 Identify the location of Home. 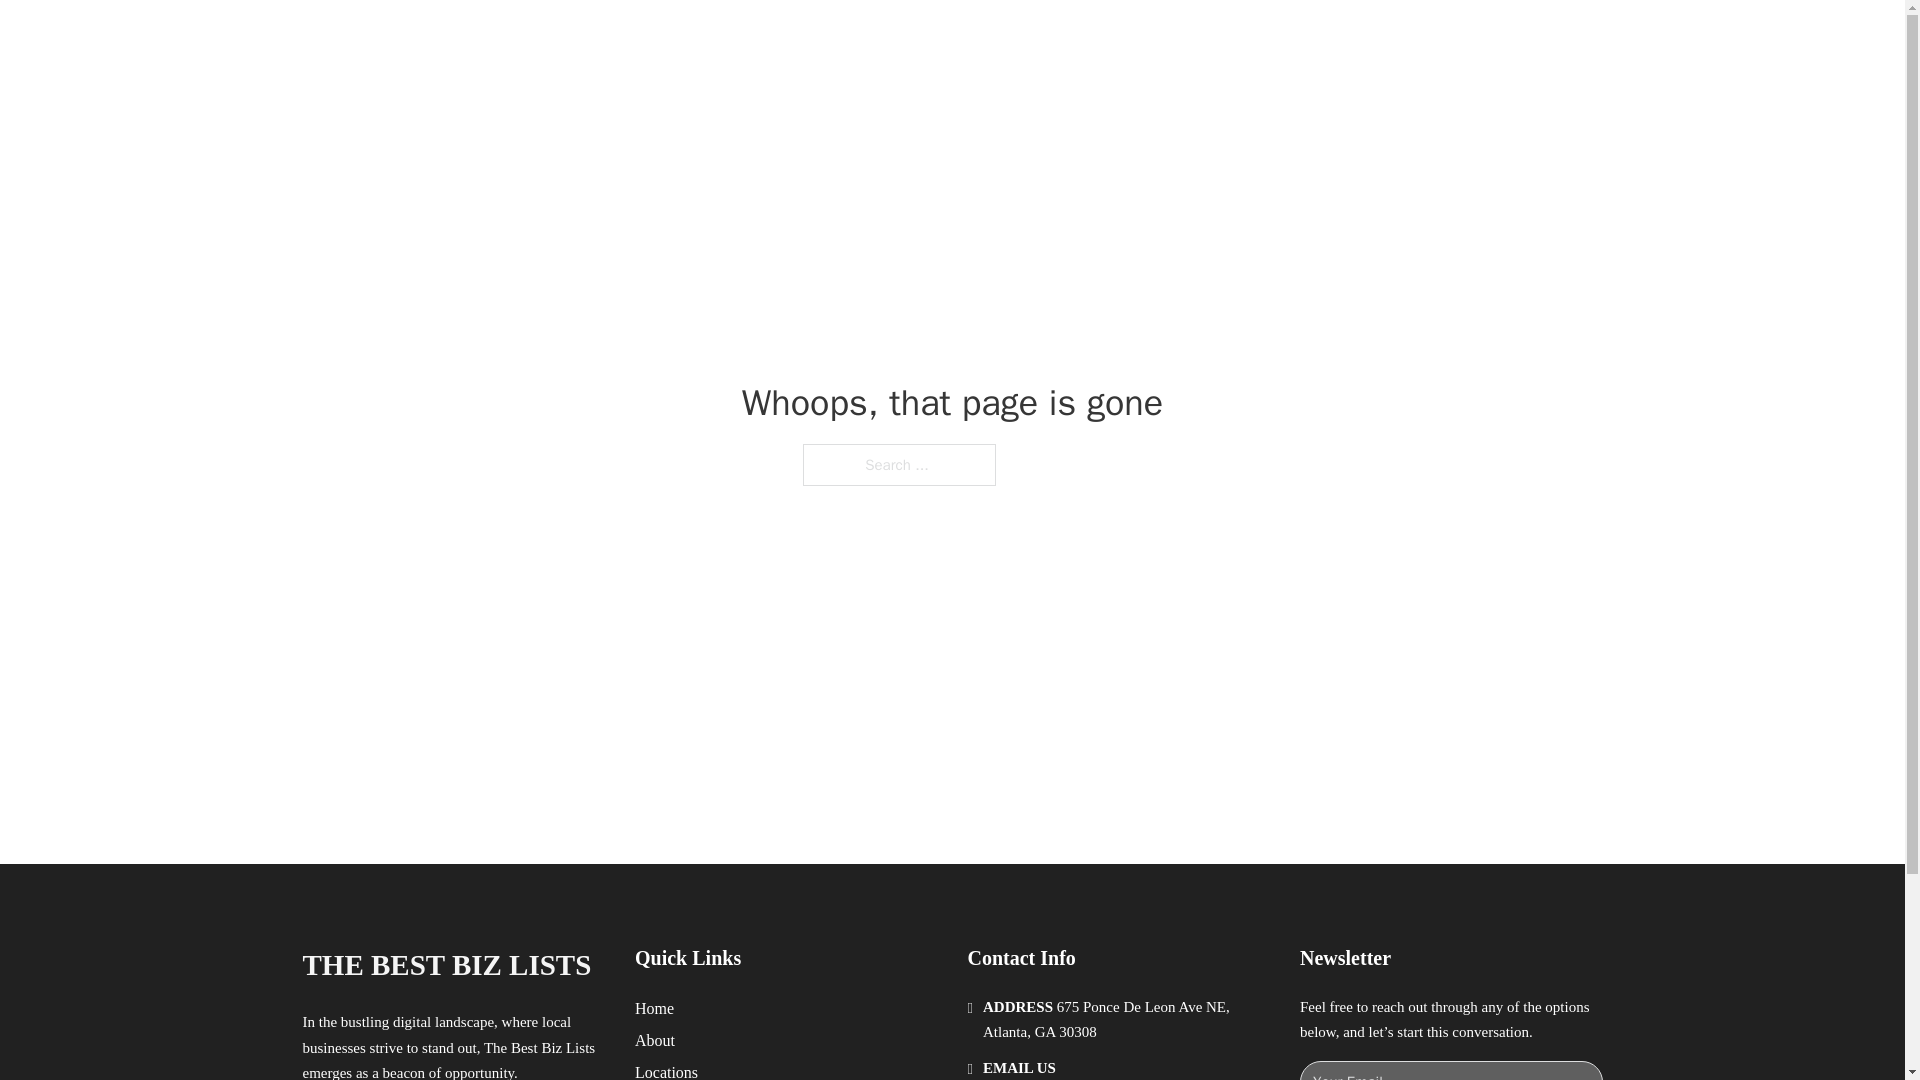
(654, 1008).